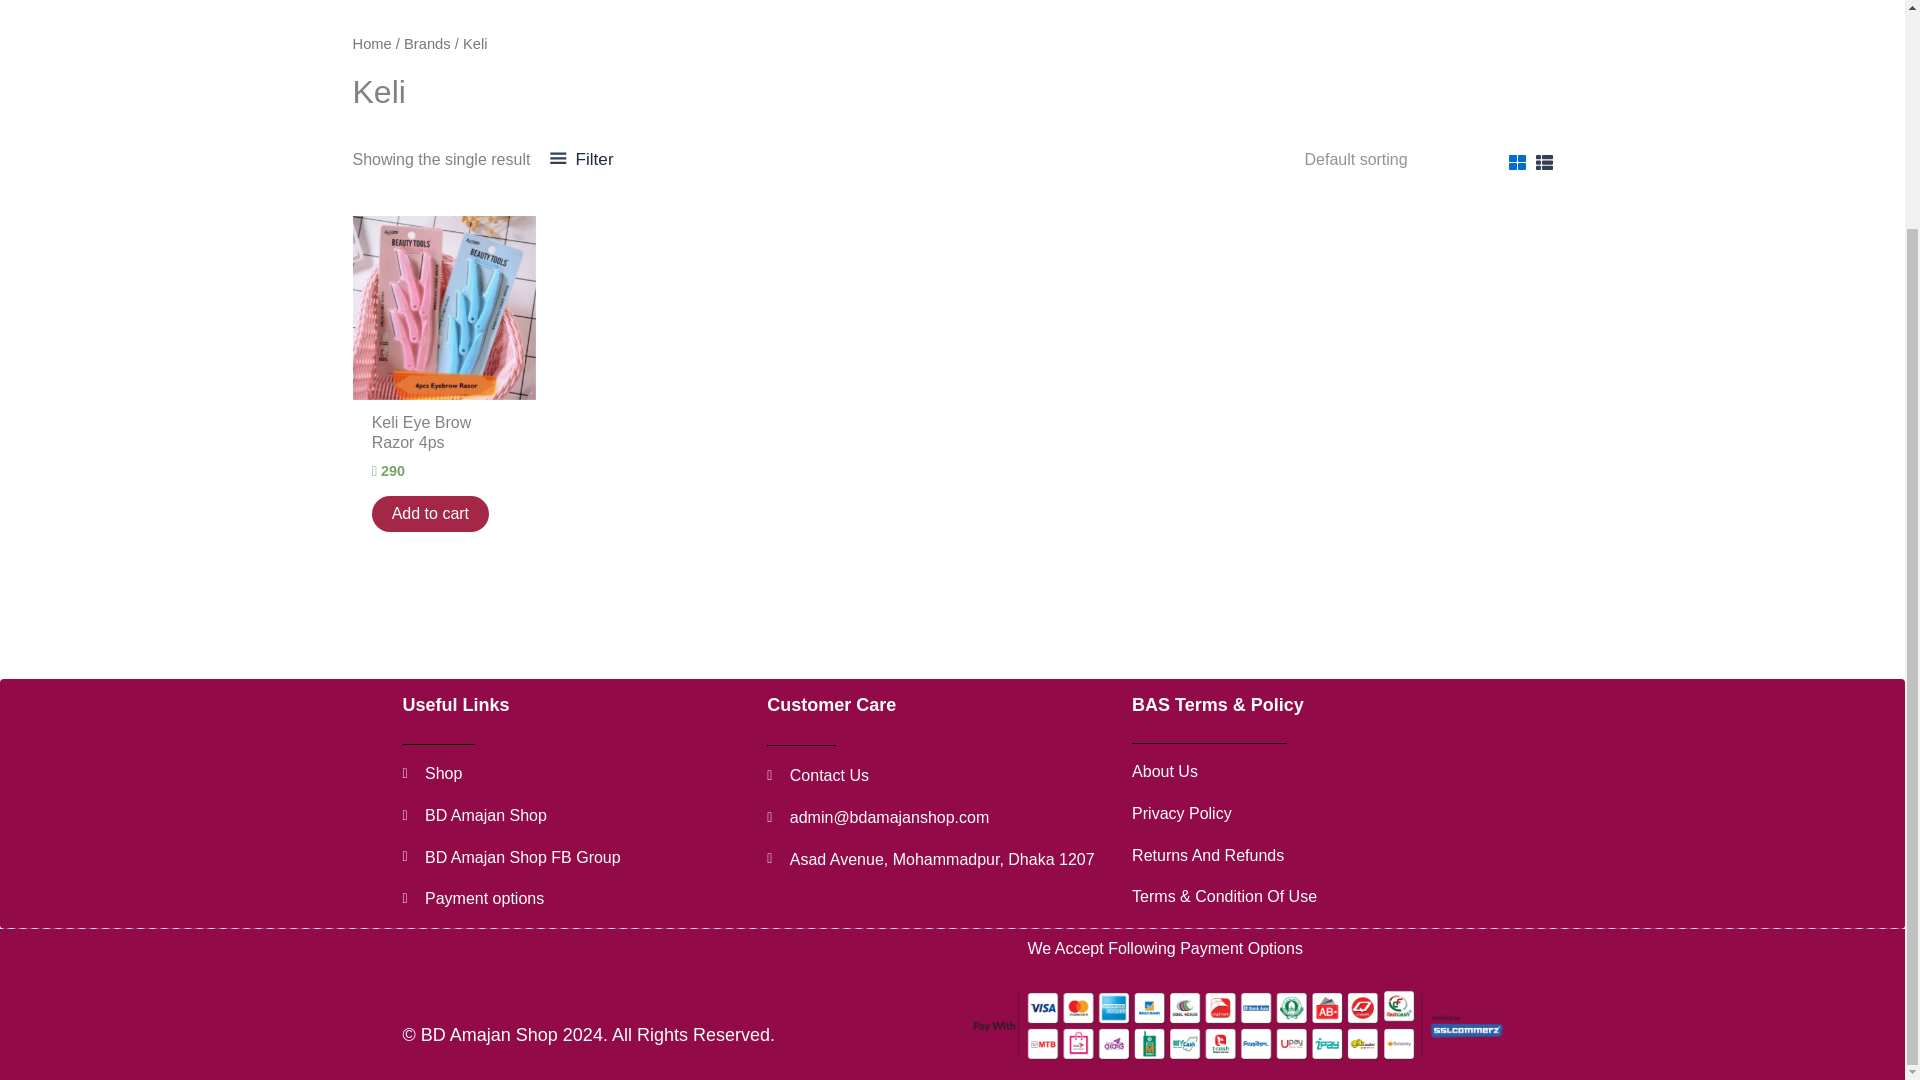 The image size is (1920, 1080). Describe the element at coordinates (574, 816) in the screenshot. I see `BD Amajan Shop` at that location.